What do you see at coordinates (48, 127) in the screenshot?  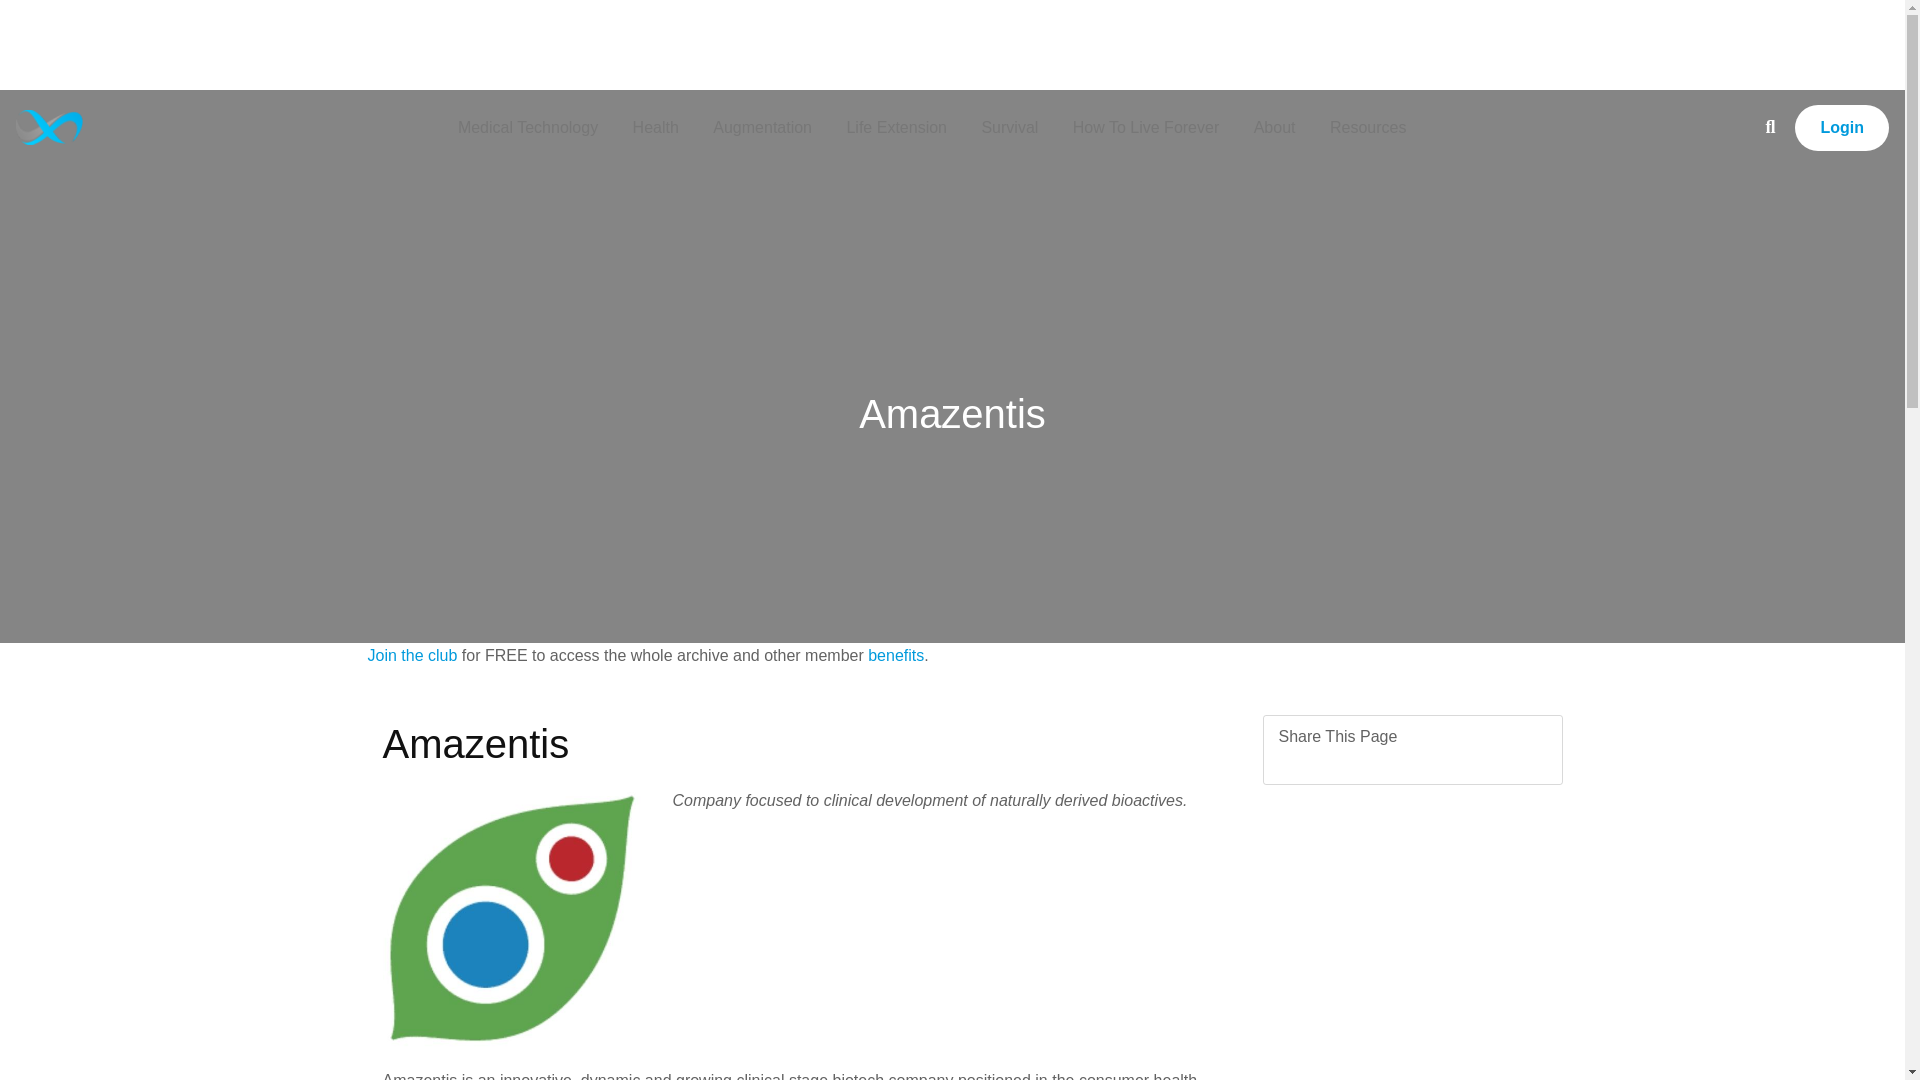 I see `Click for home page` at bounding box center [48, 127].